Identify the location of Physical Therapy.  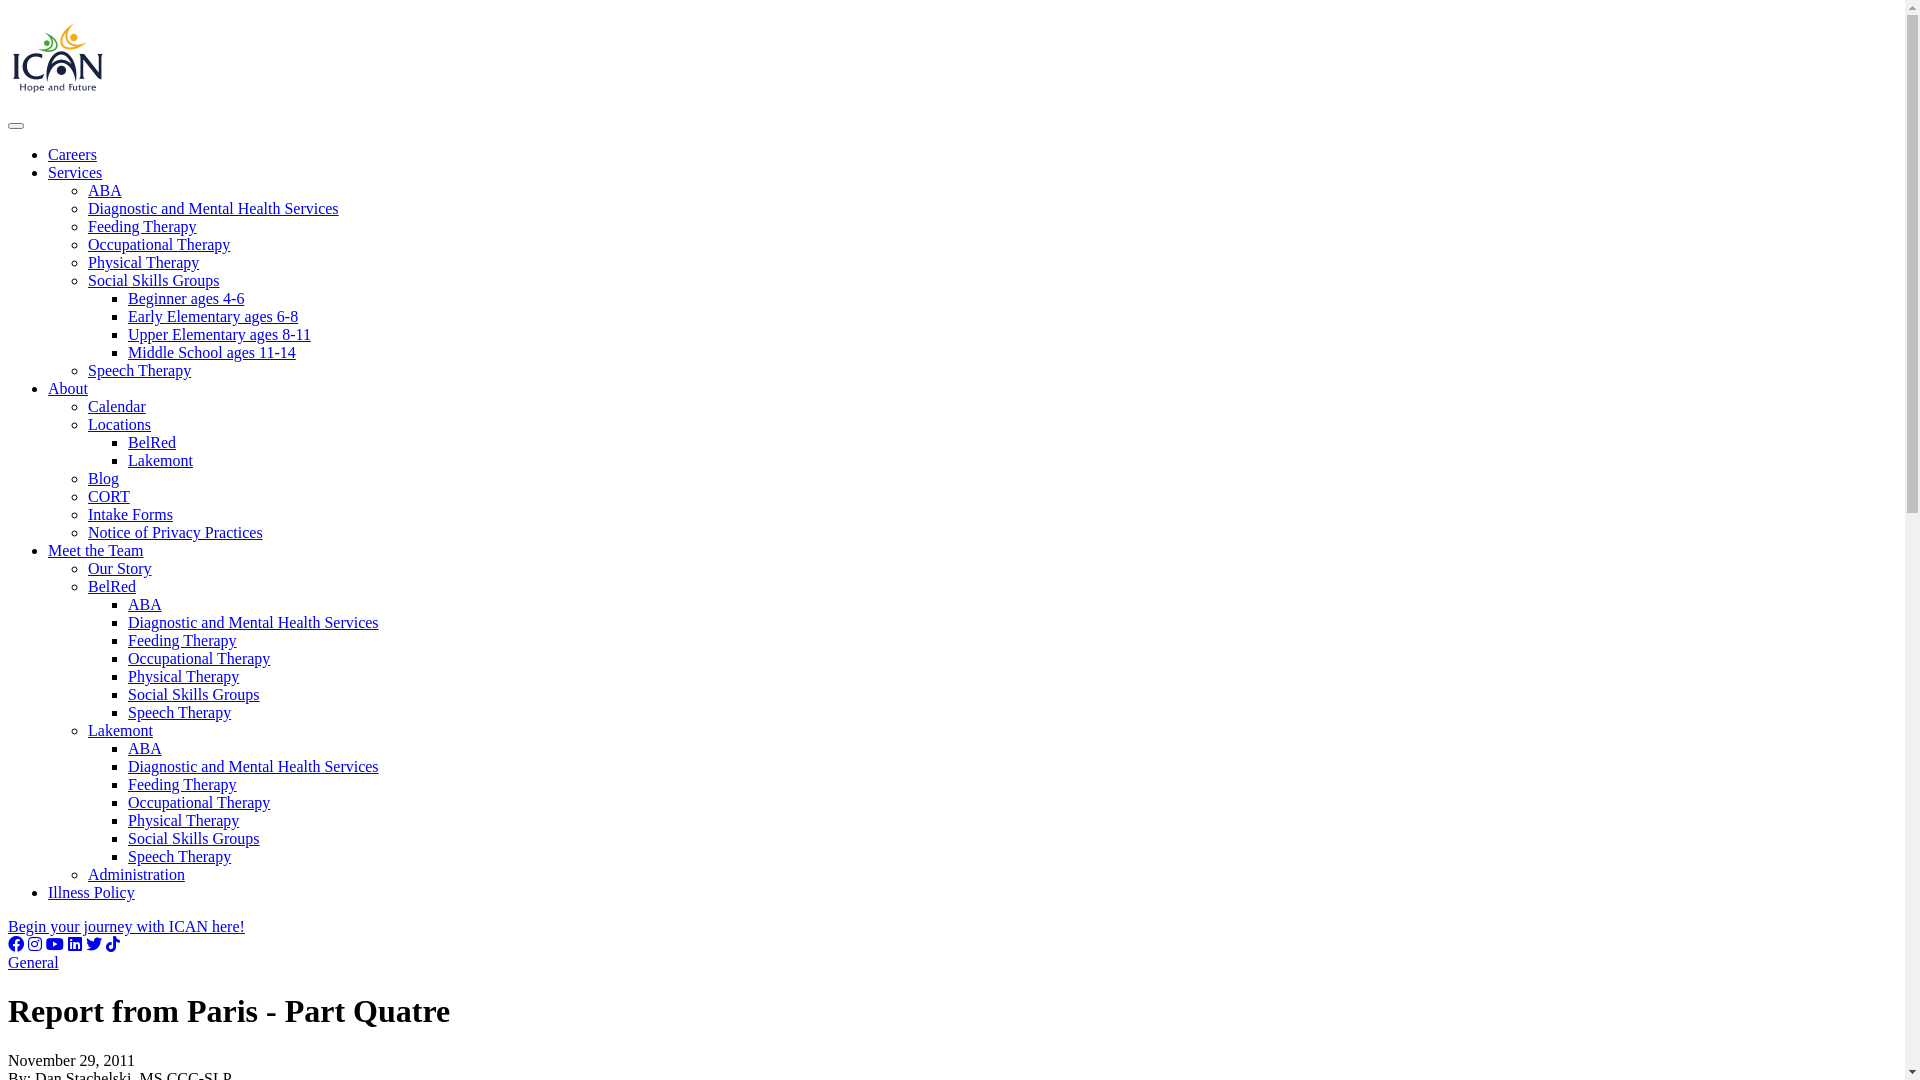
(184, 676).